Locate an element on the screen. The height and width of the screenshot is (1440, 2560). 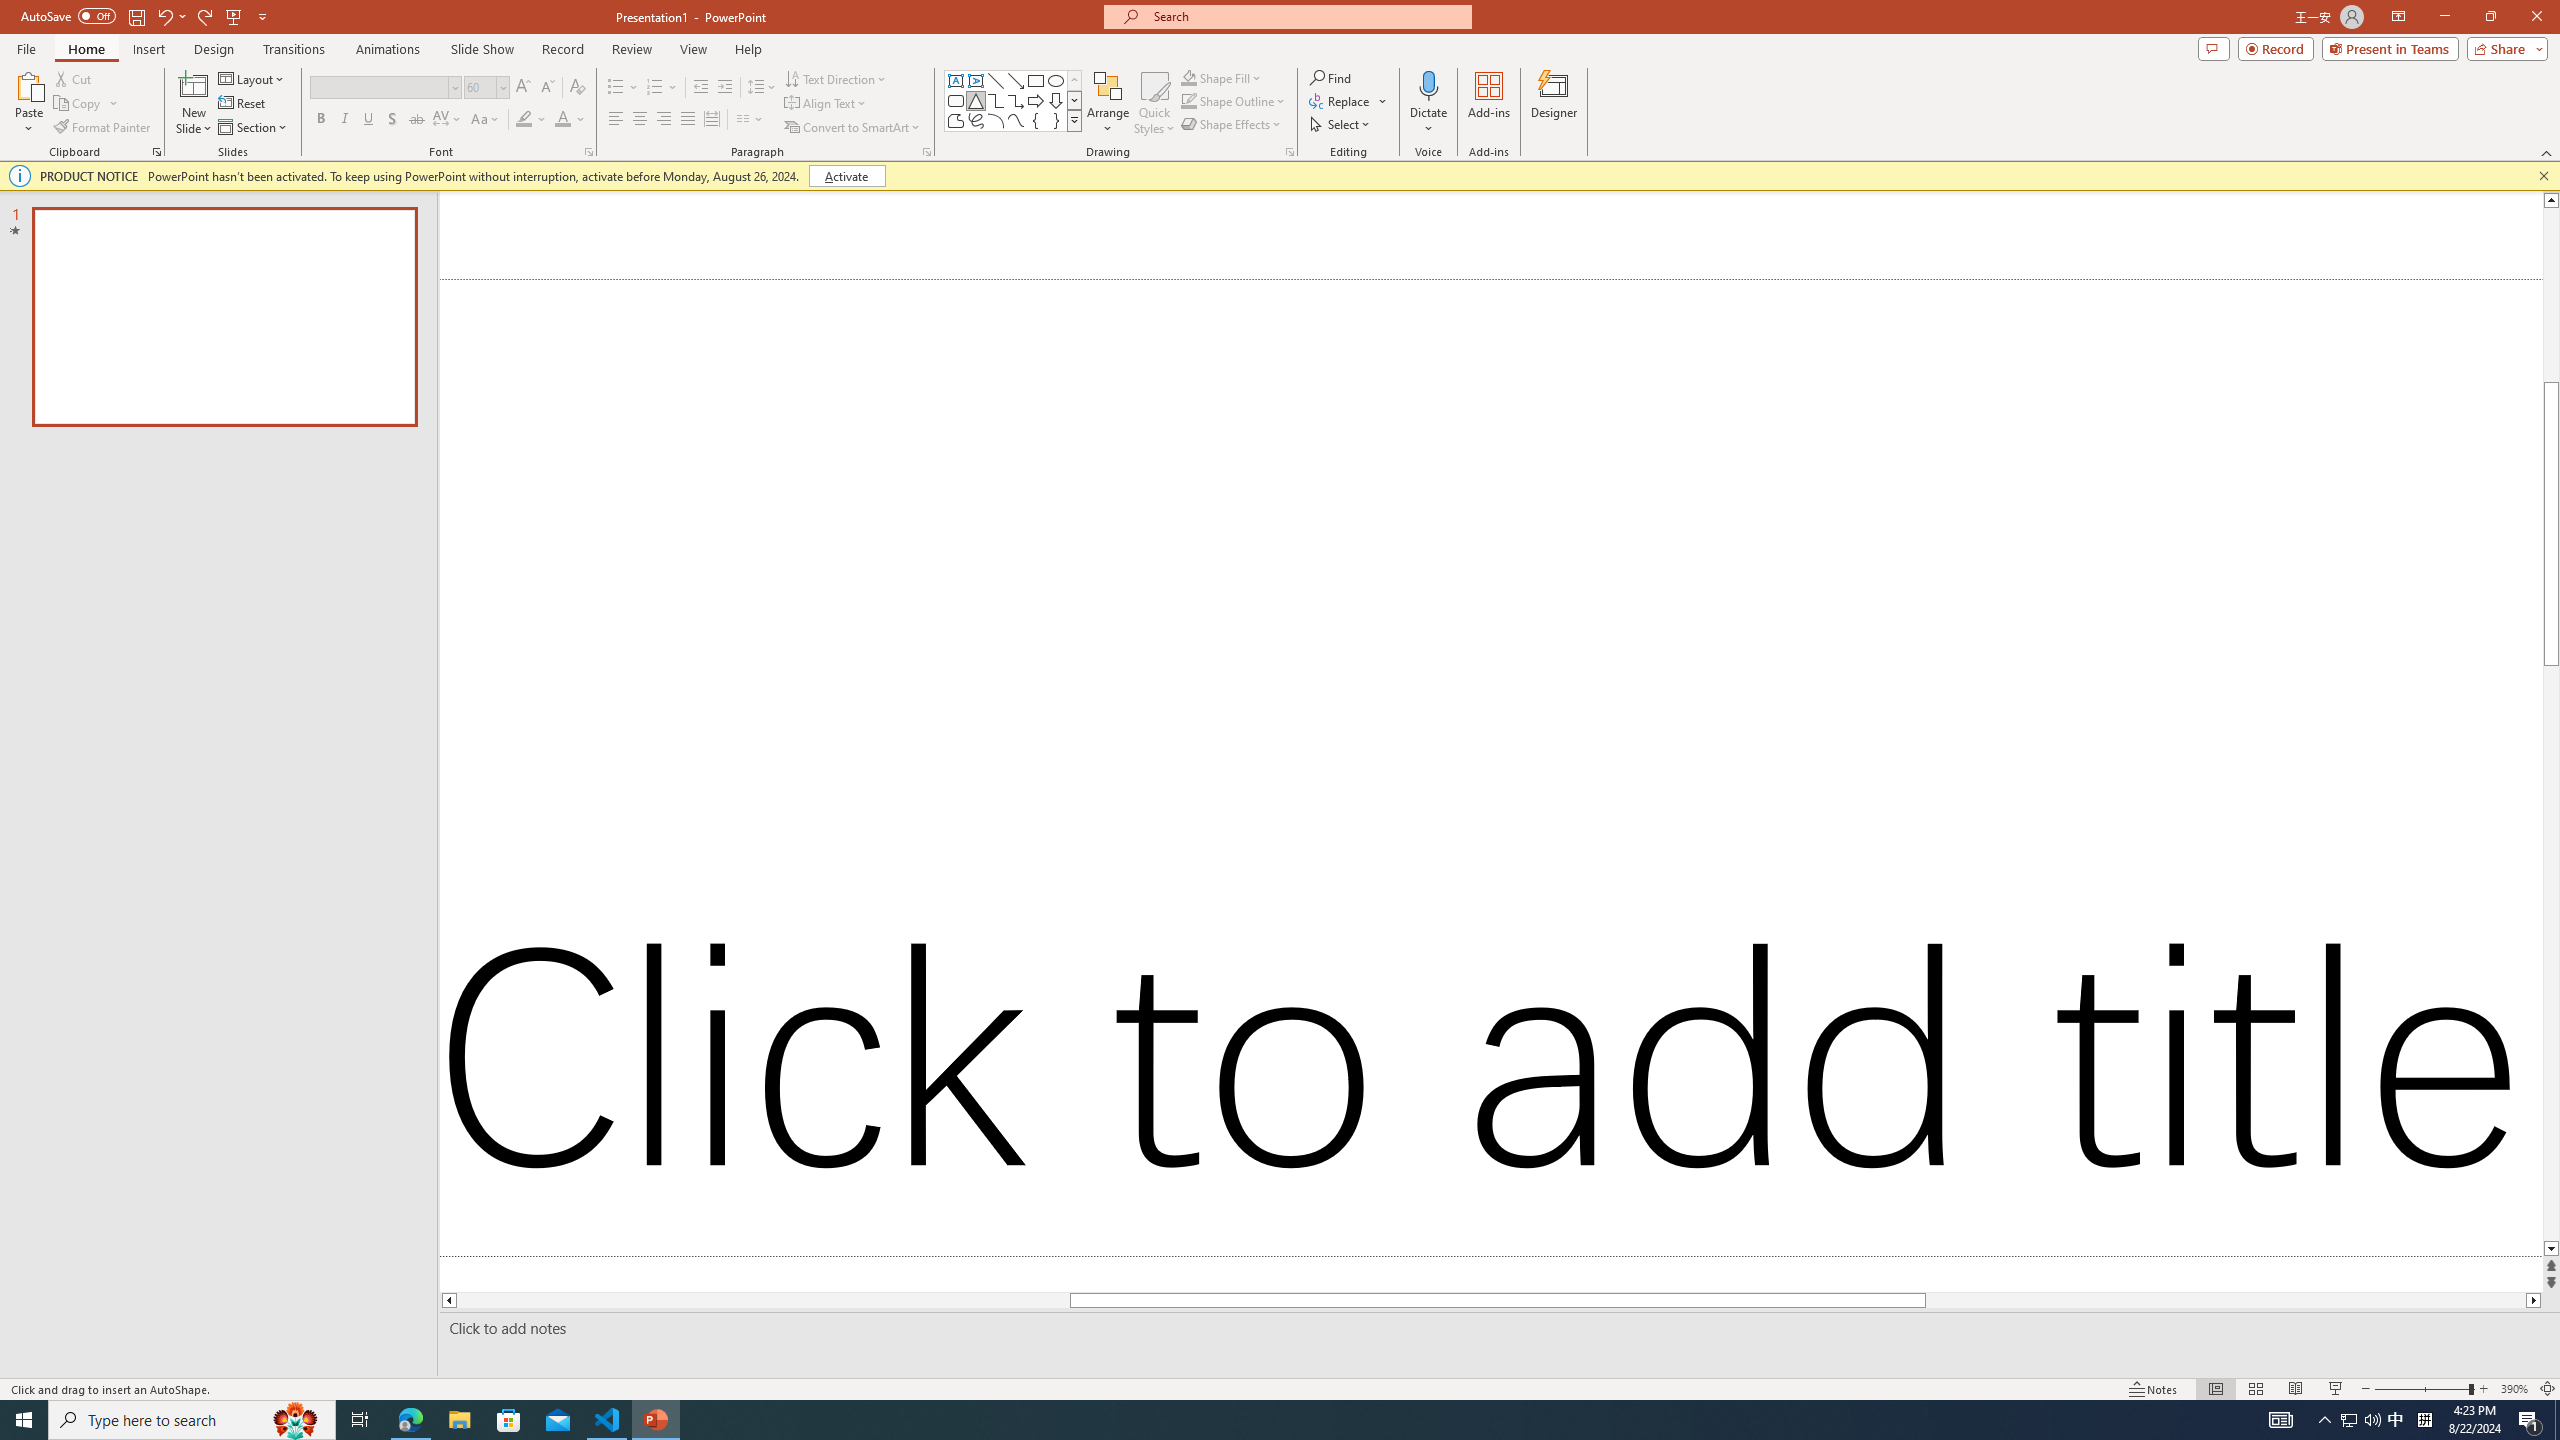
Left Brace is located at coordinates (1036, 120).